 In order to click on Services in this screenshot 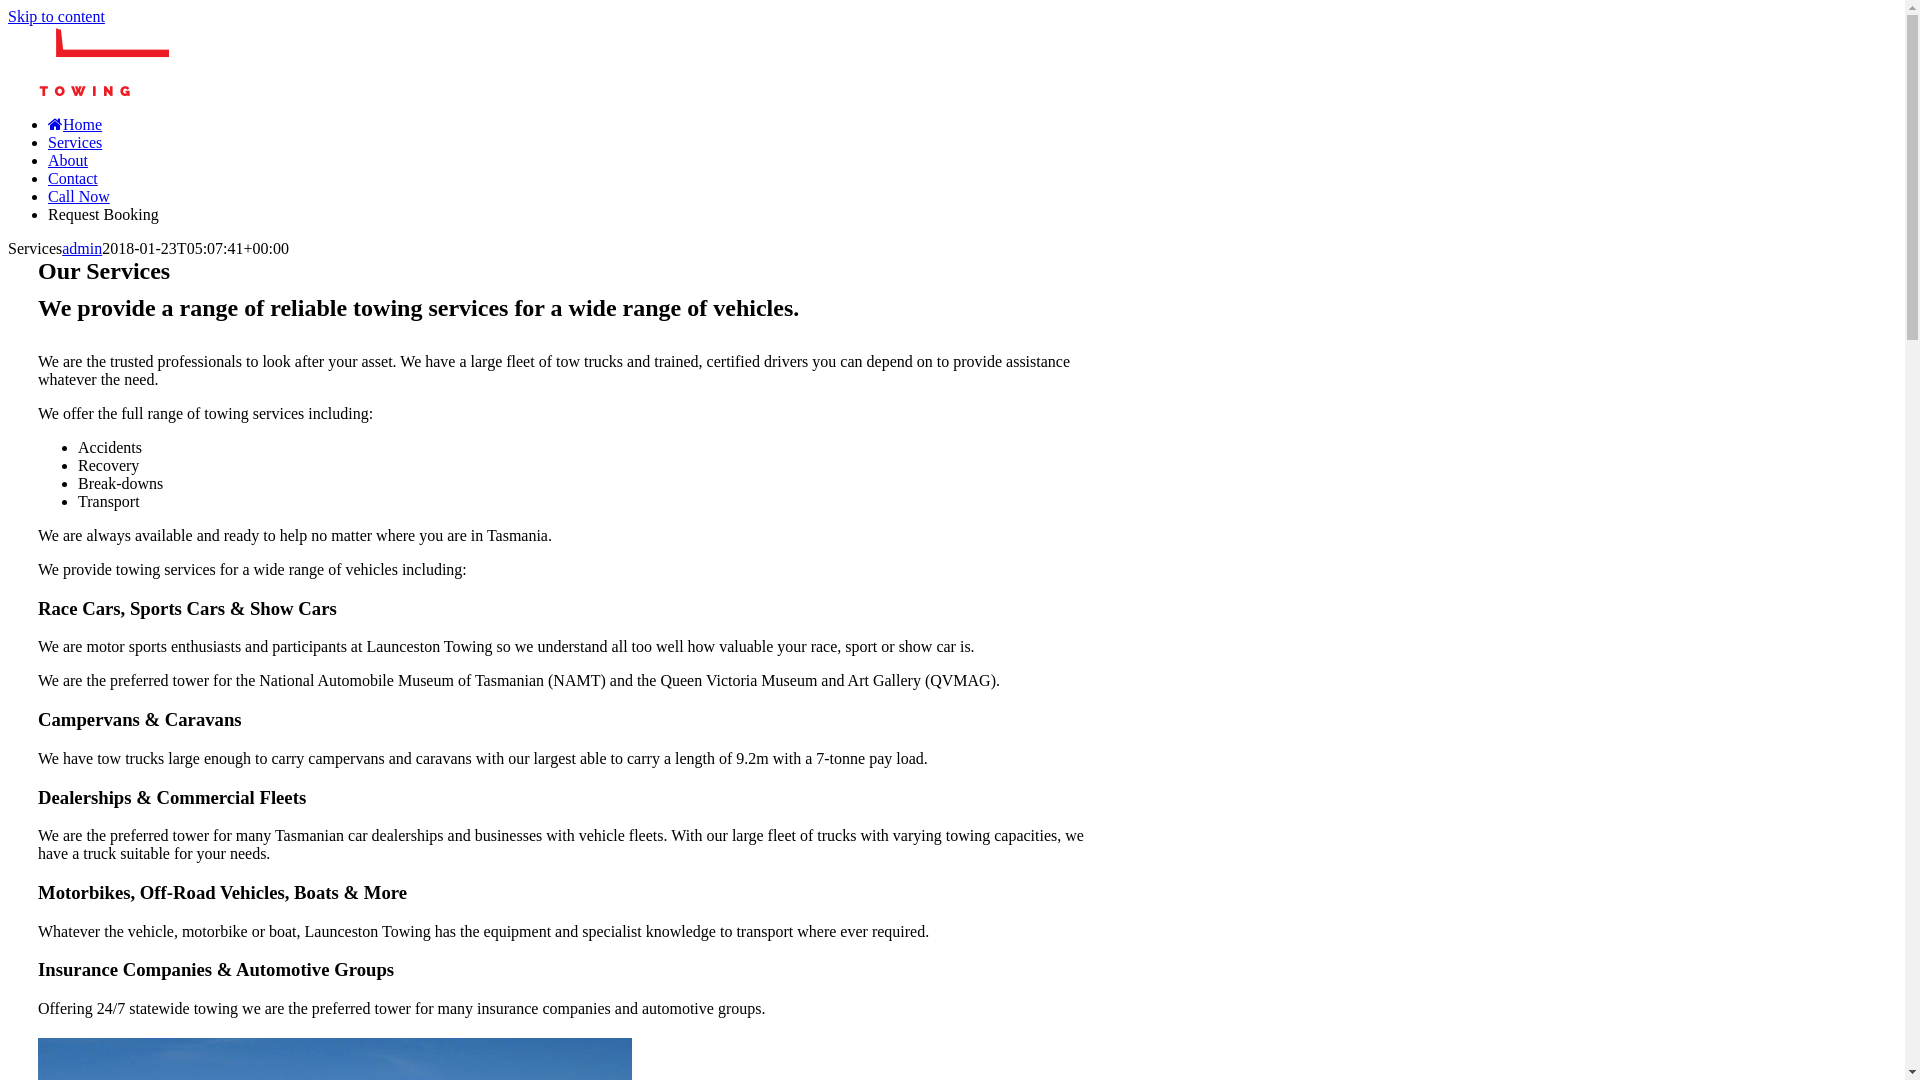, I will do `click(75, 142)`.